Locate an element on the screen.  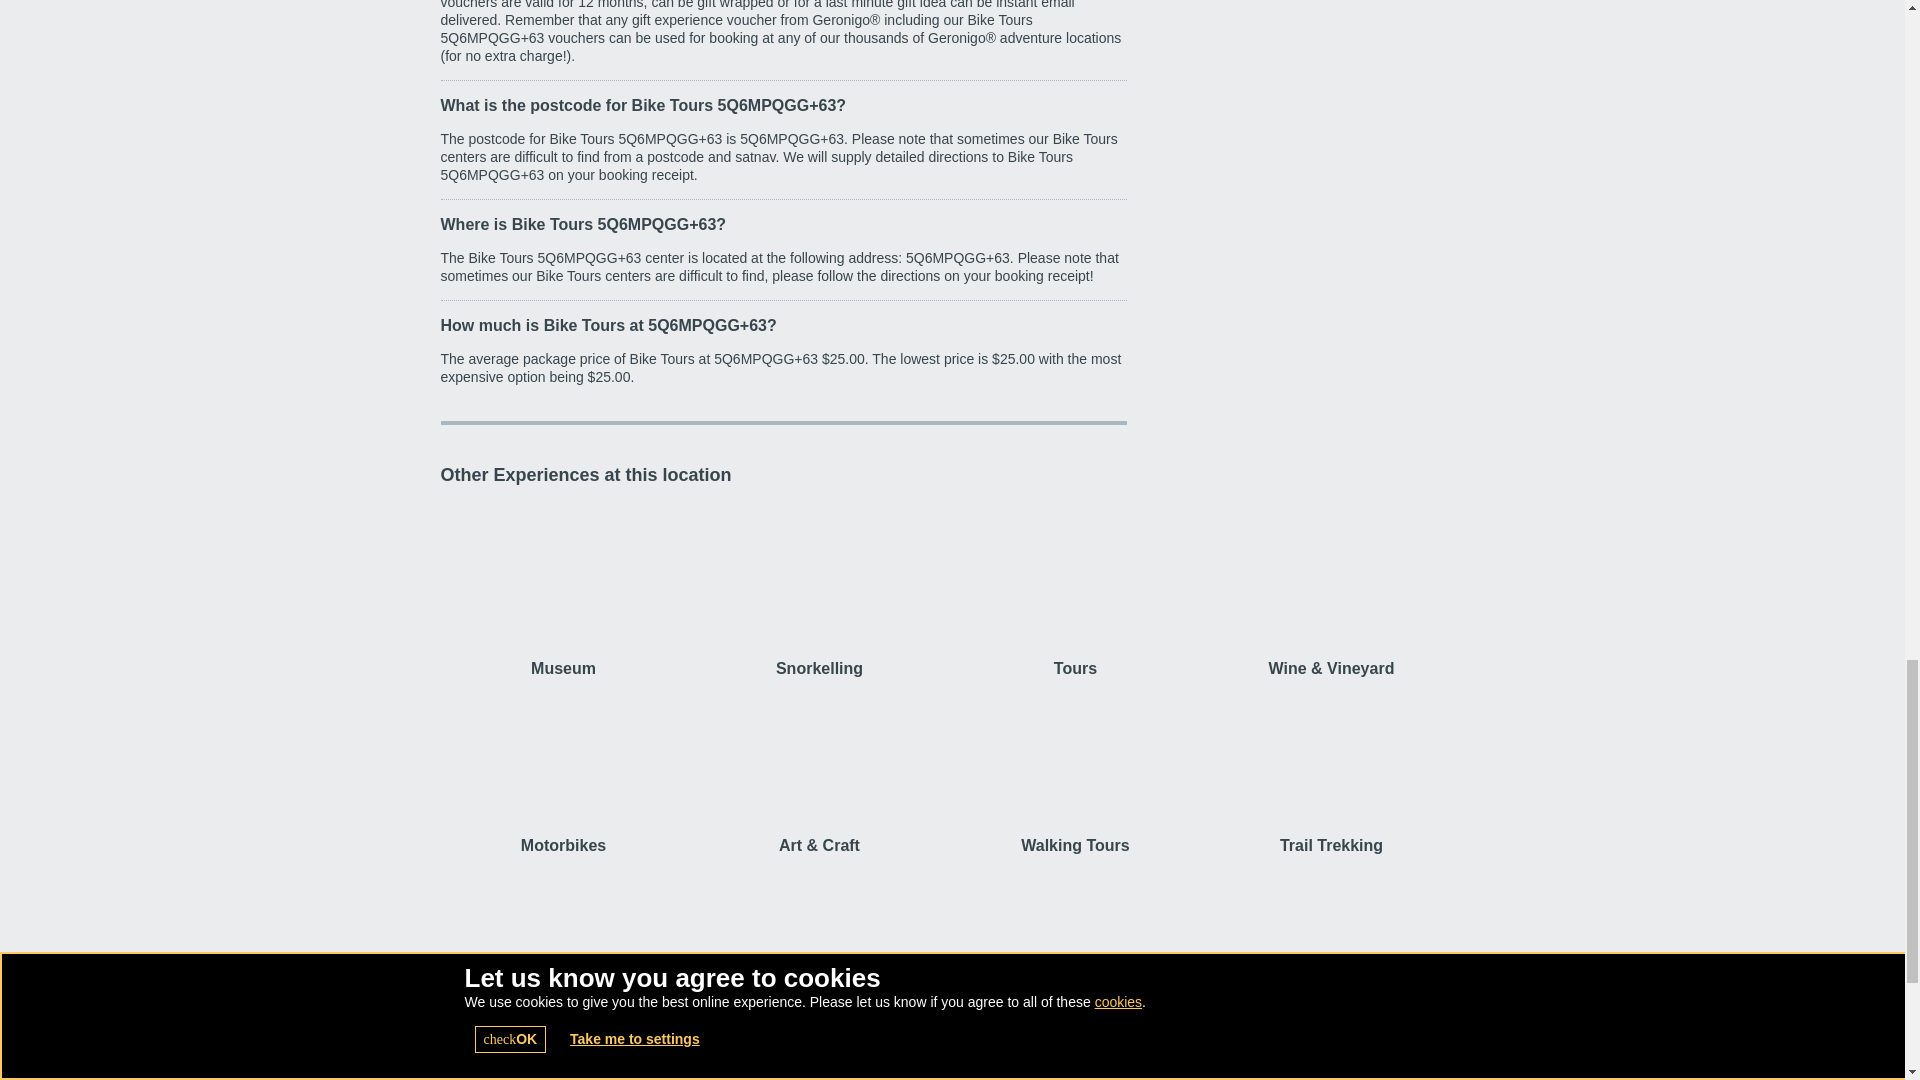
Trail Trekking is located at coordinates (1330, 766).